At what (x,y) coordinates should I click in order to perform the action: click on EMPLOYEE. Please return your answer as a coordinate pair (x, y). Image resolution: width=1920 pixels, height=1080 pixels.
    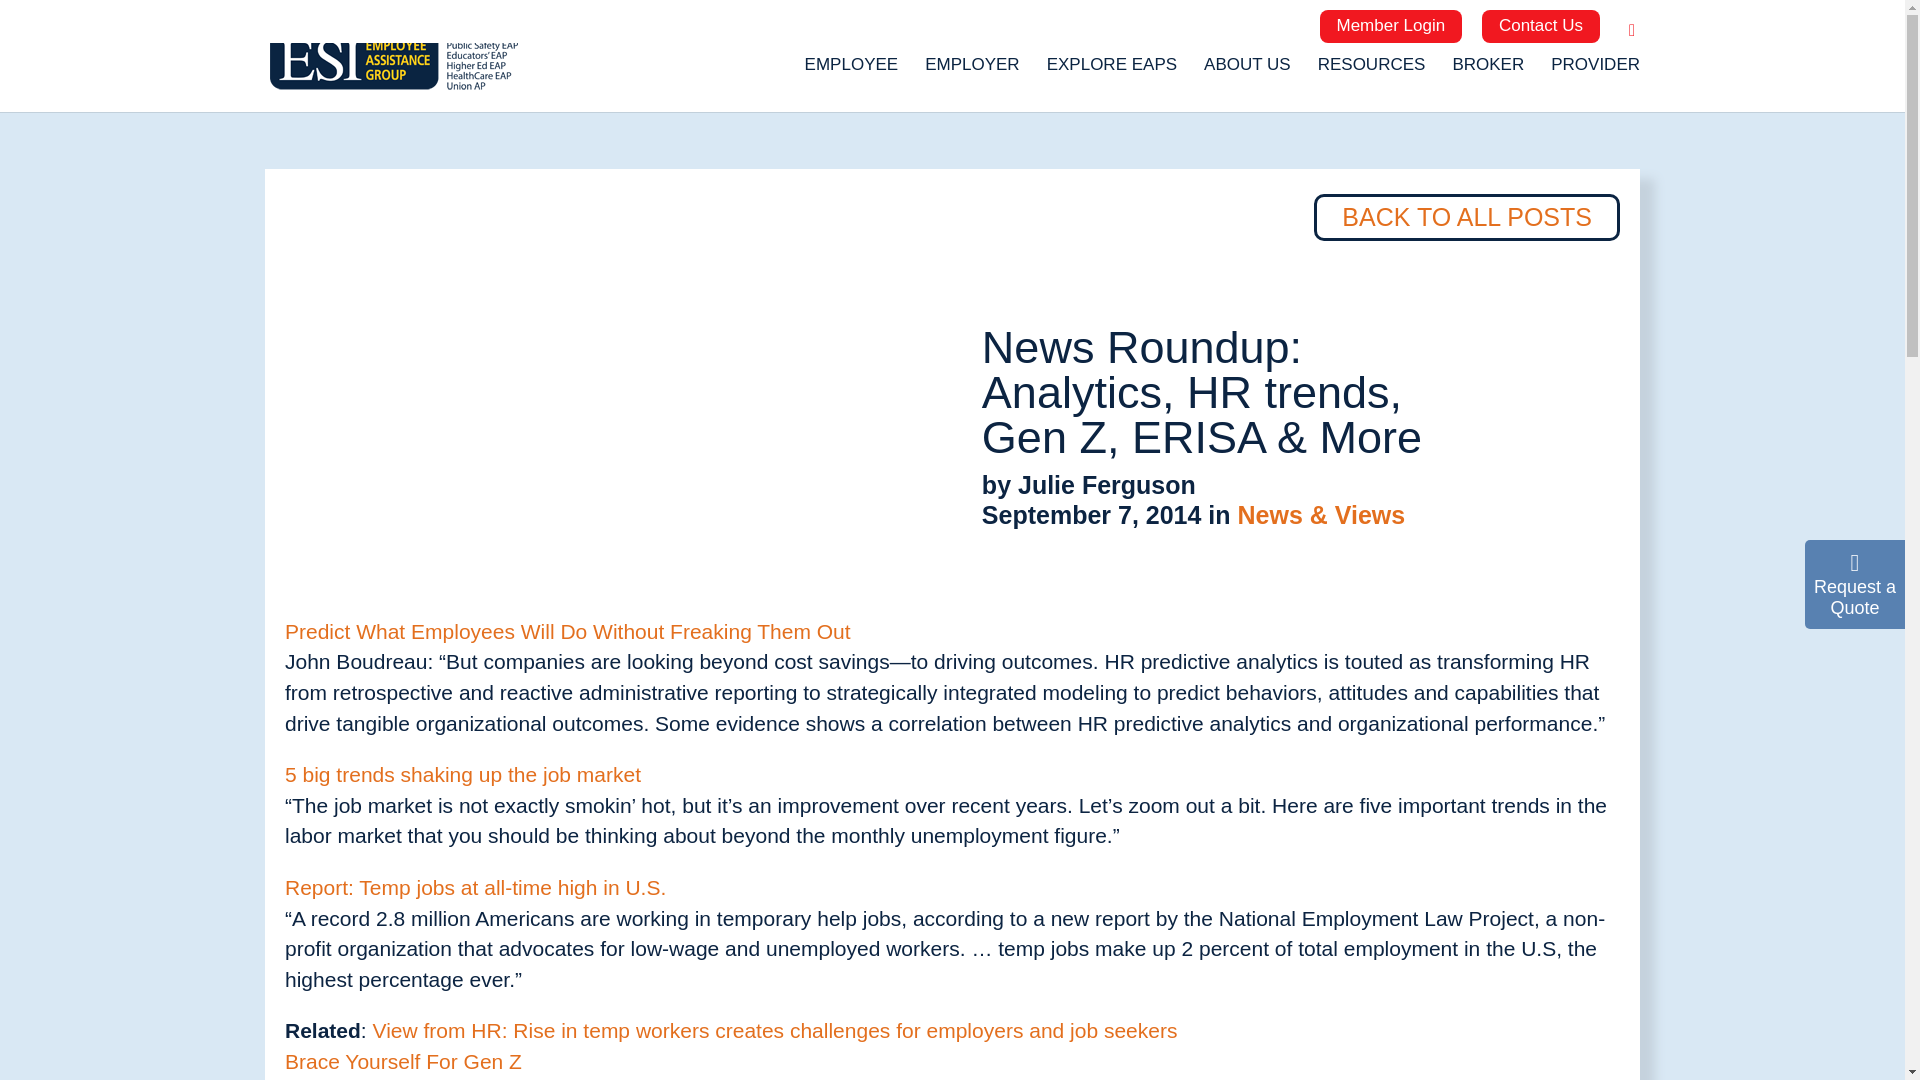
    Looking at the image, I should click on (851, 72).